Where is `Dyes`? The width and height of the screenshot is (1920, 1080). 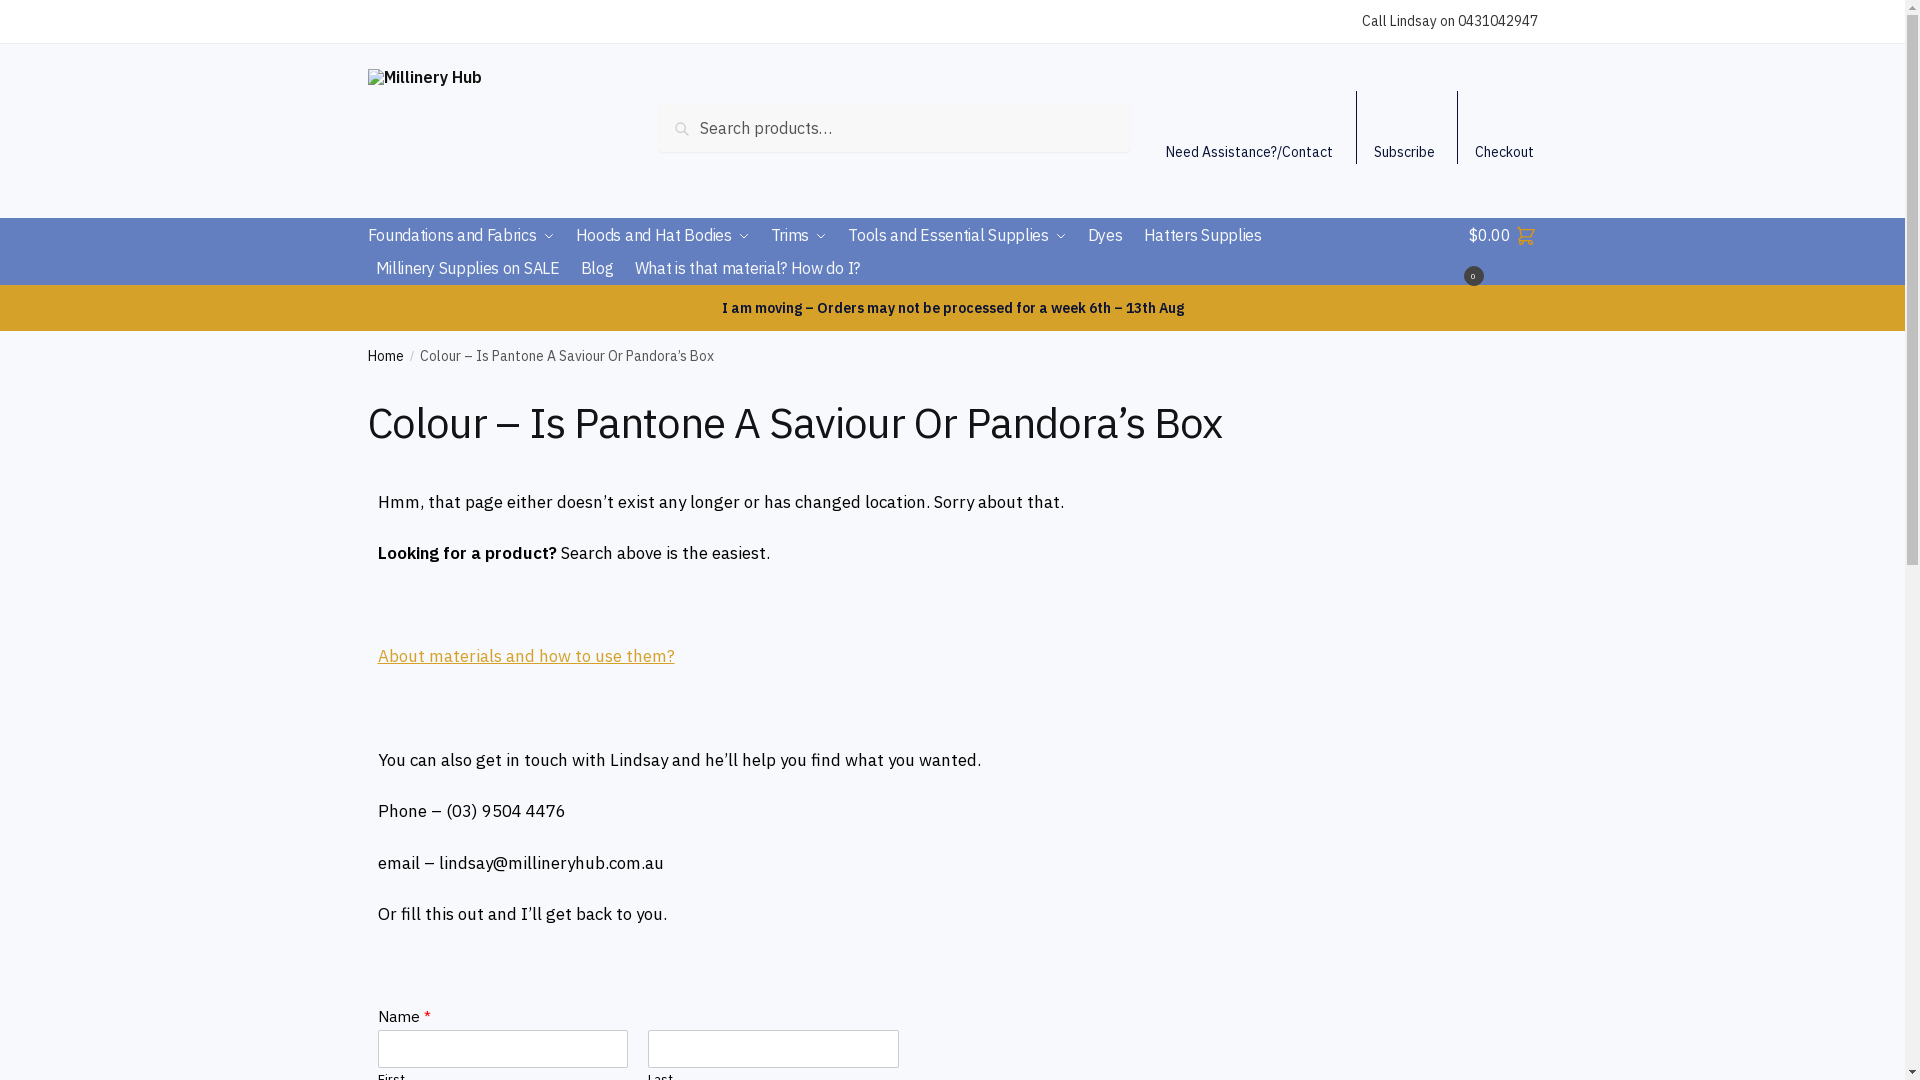
Dyes is located at coordinates (1106, 236).